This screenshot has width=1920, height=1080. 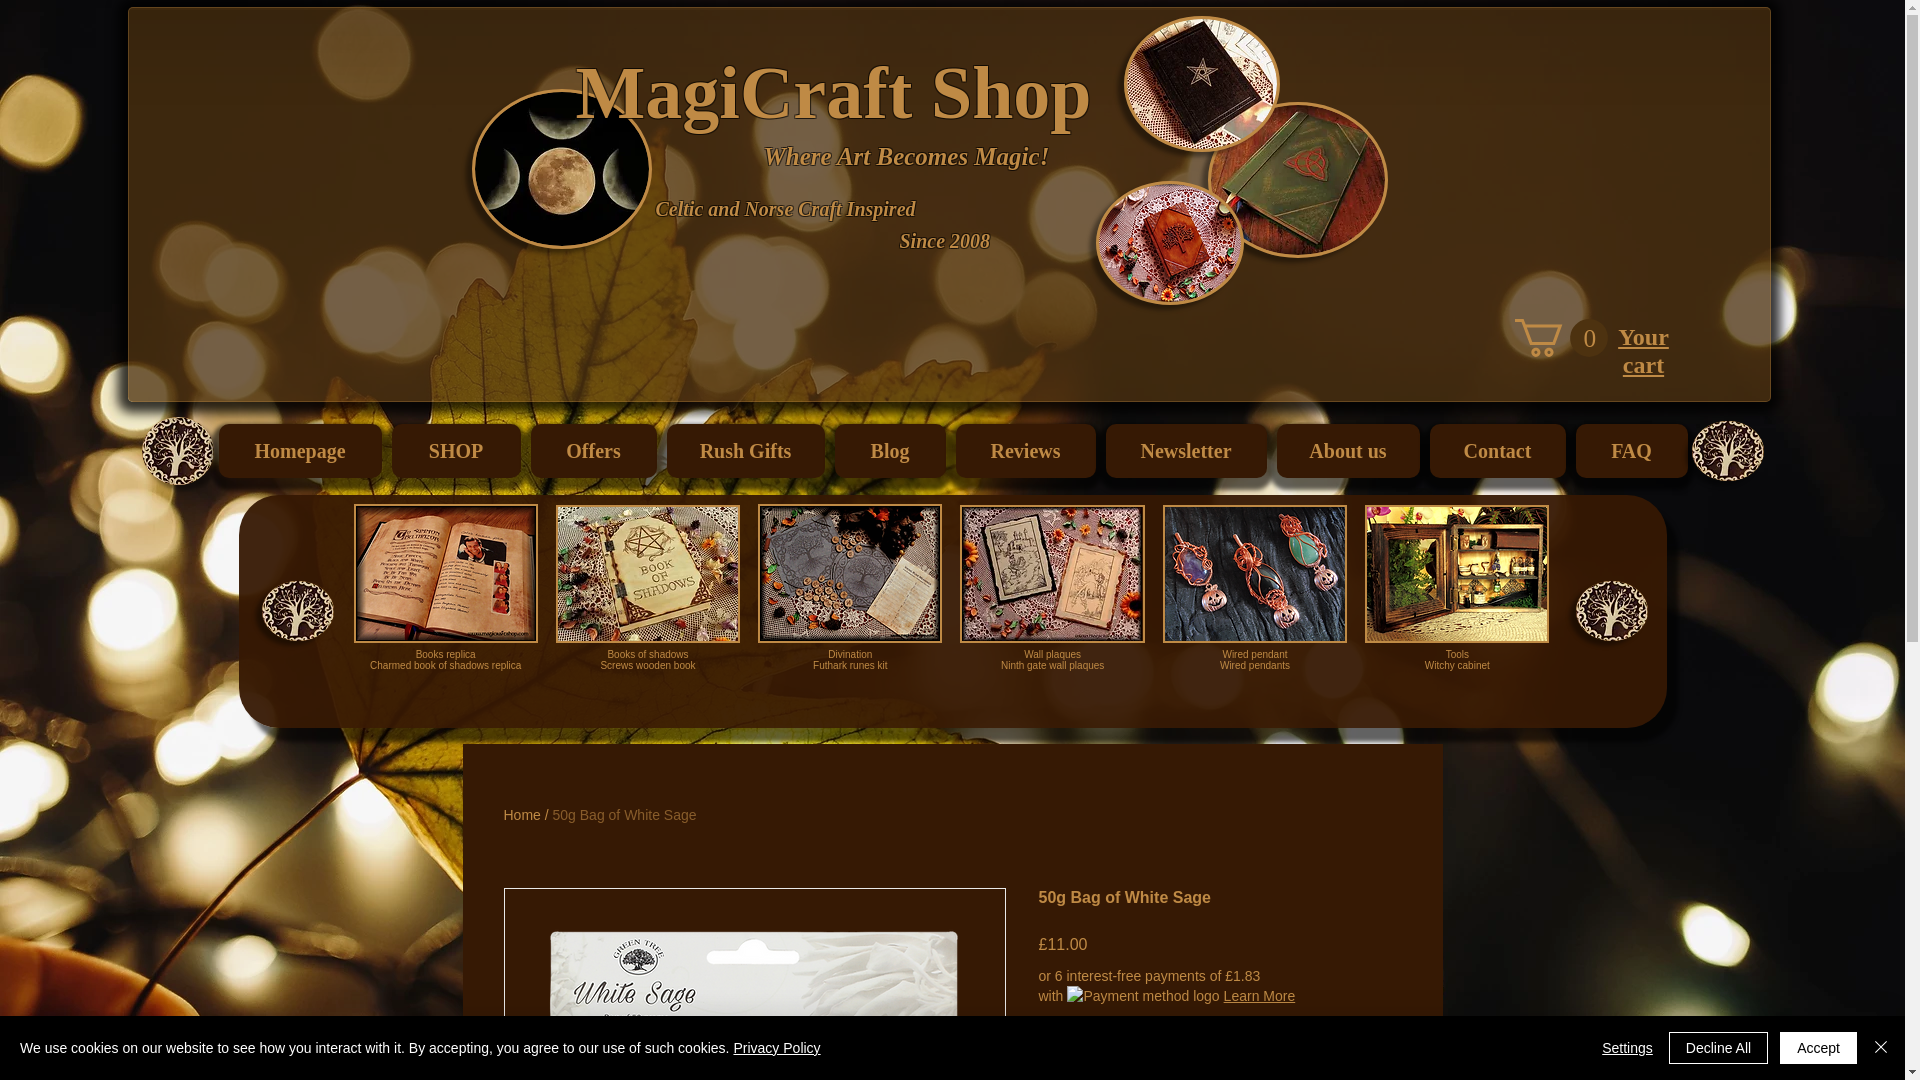 What do you see at coordinates (178, 450) in the screenshot?
I see `Wooden three of life` at bounding box center [178, 450].